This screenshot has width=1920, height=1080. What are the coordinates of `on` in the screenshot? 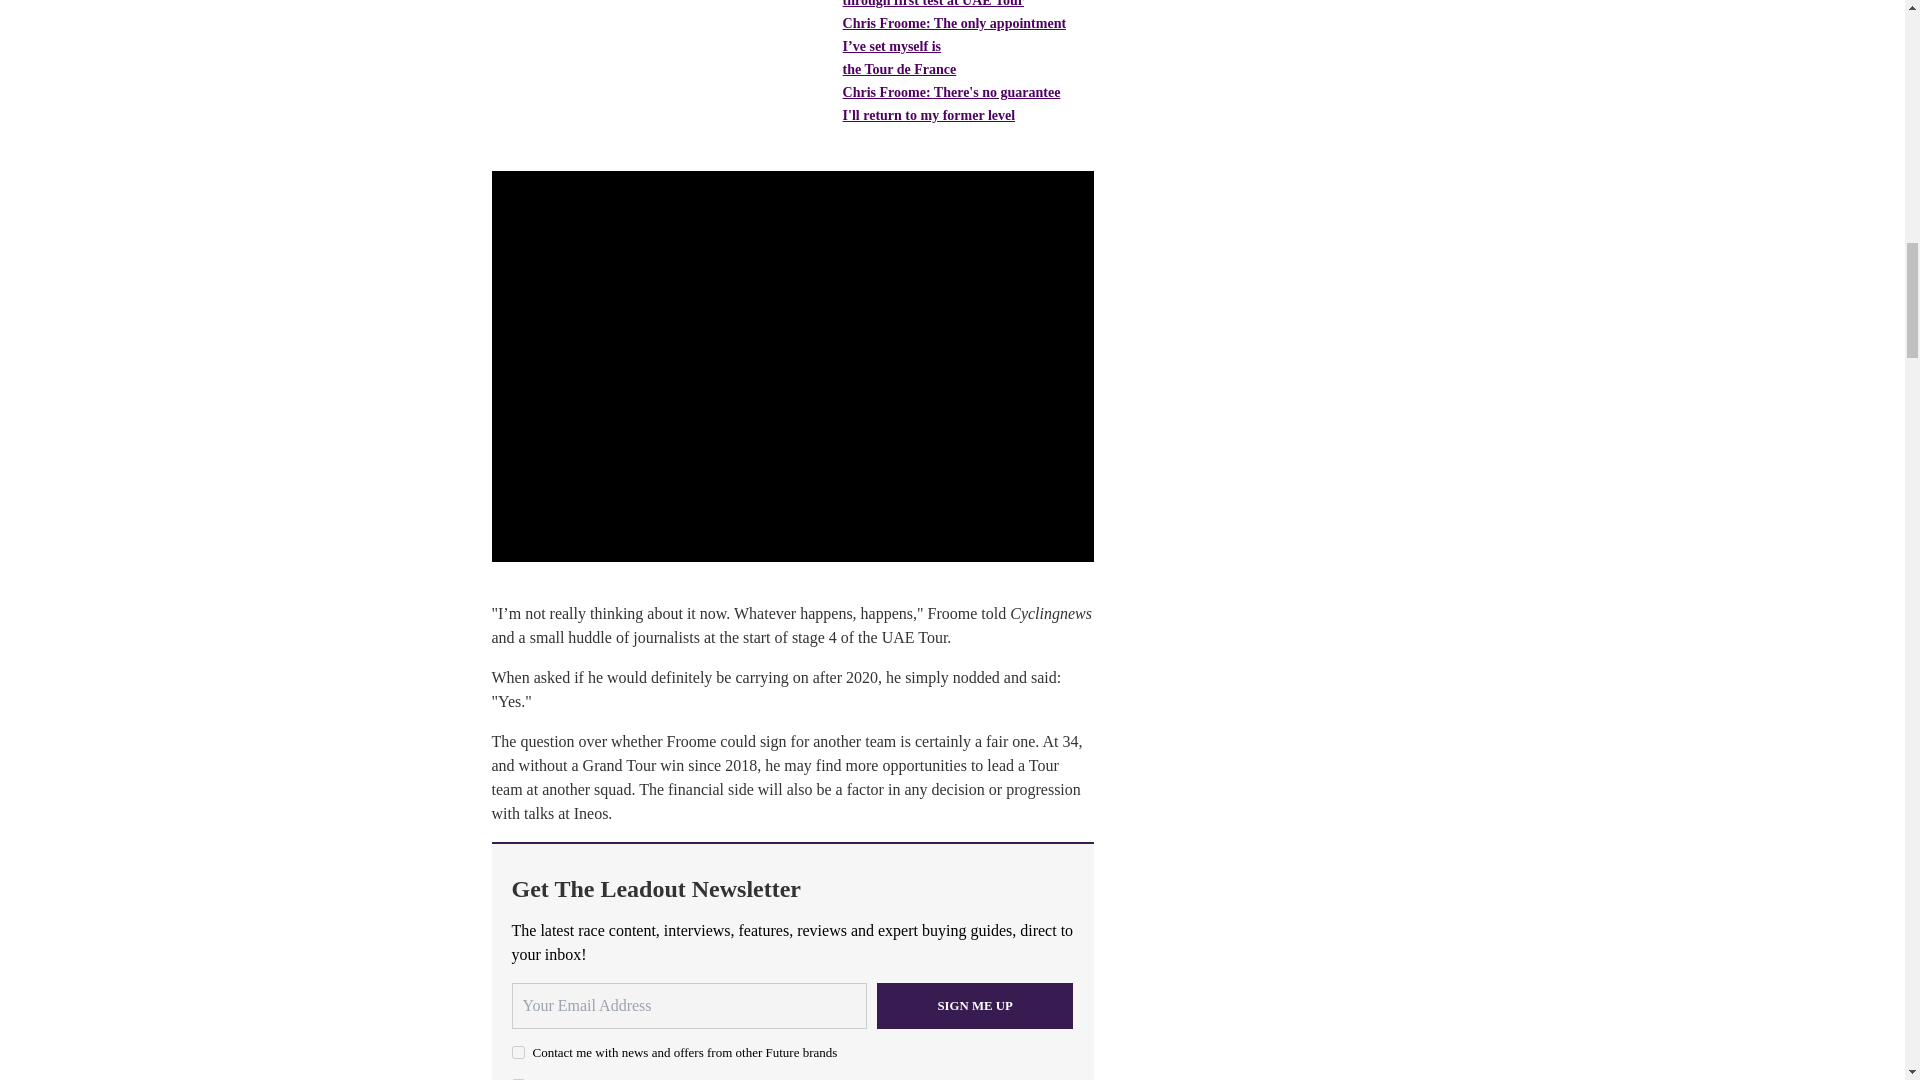 It's located at (518, 1052).